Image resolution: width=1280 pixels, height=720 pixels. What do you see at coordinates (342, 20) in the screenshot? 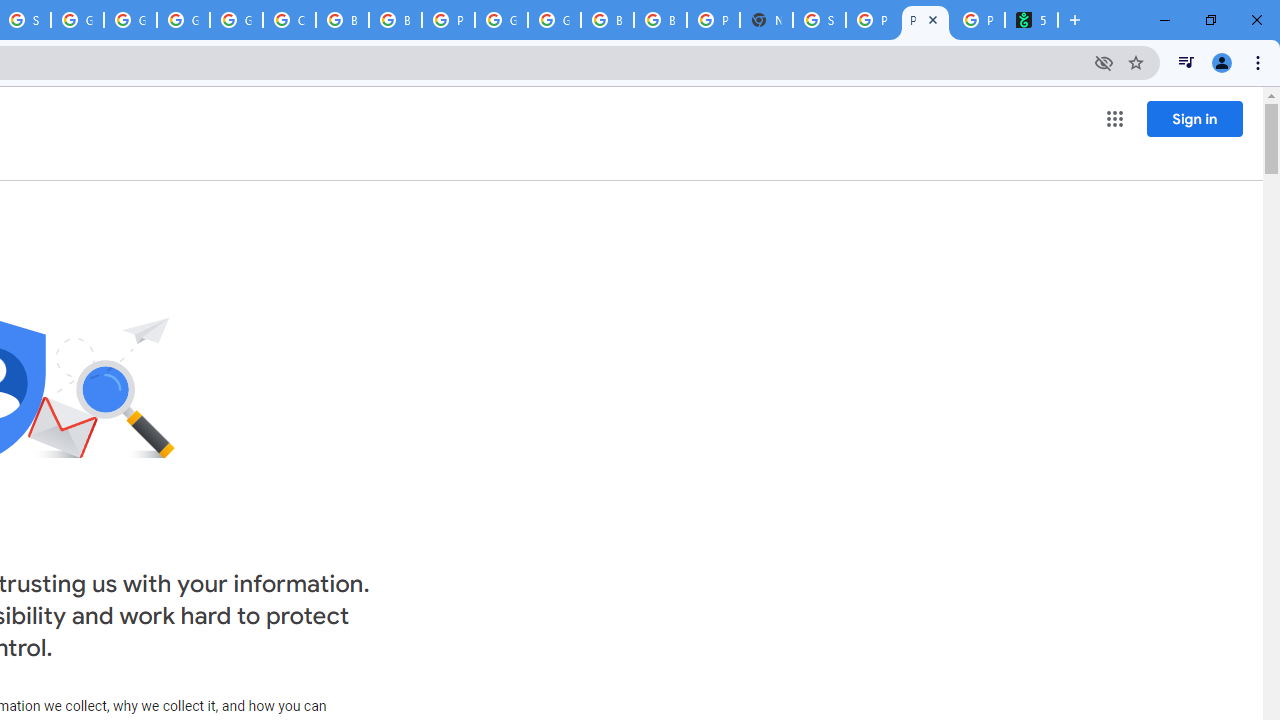
I see `Browse Chrome as a guest - Computer - Google Chrome Help` at bounding box center [342, 20].